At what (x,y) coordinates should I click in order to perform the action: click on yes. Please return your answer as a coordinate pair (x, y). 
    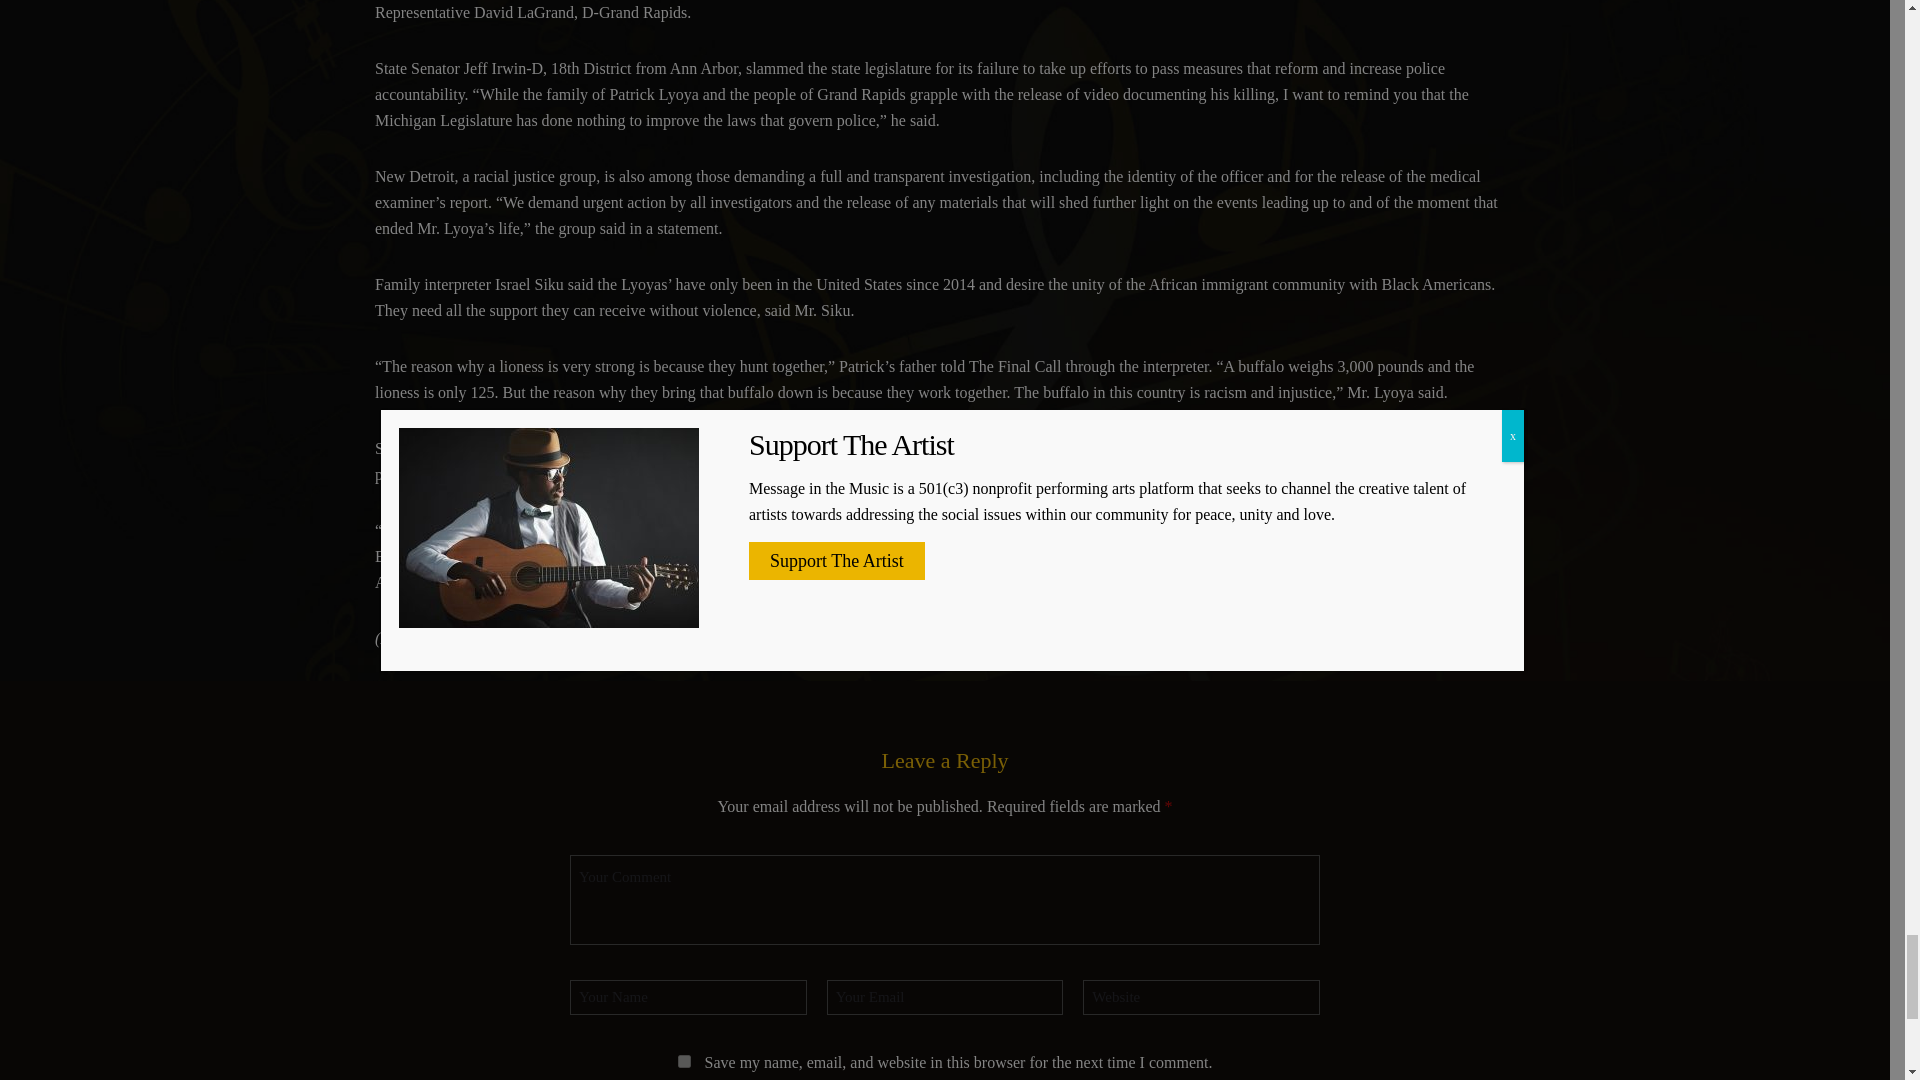
    Looking at the image, I should click on (684, 1062).